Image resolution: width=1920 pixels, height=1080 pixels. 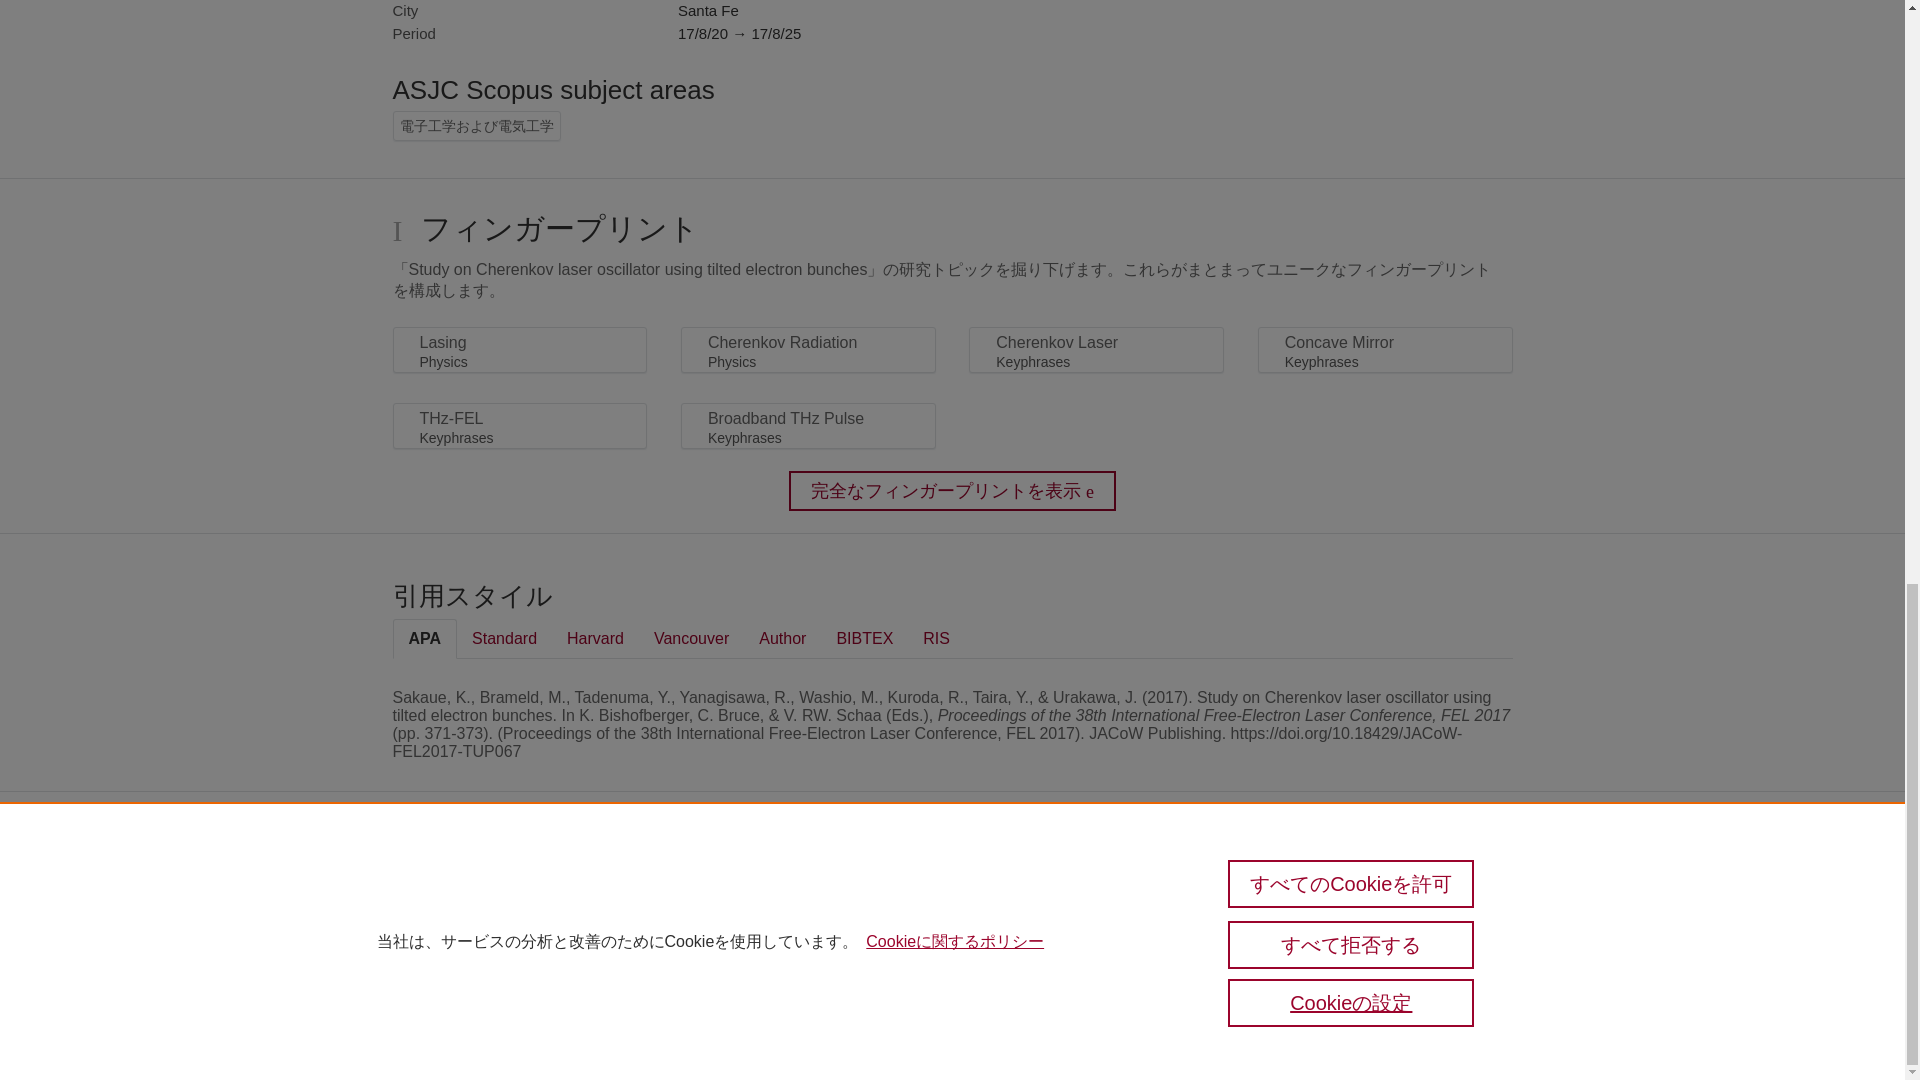 What do you see at coordinates (436, 892) in the screenshot?
I see `Pure` at bounding box center [436, 892].